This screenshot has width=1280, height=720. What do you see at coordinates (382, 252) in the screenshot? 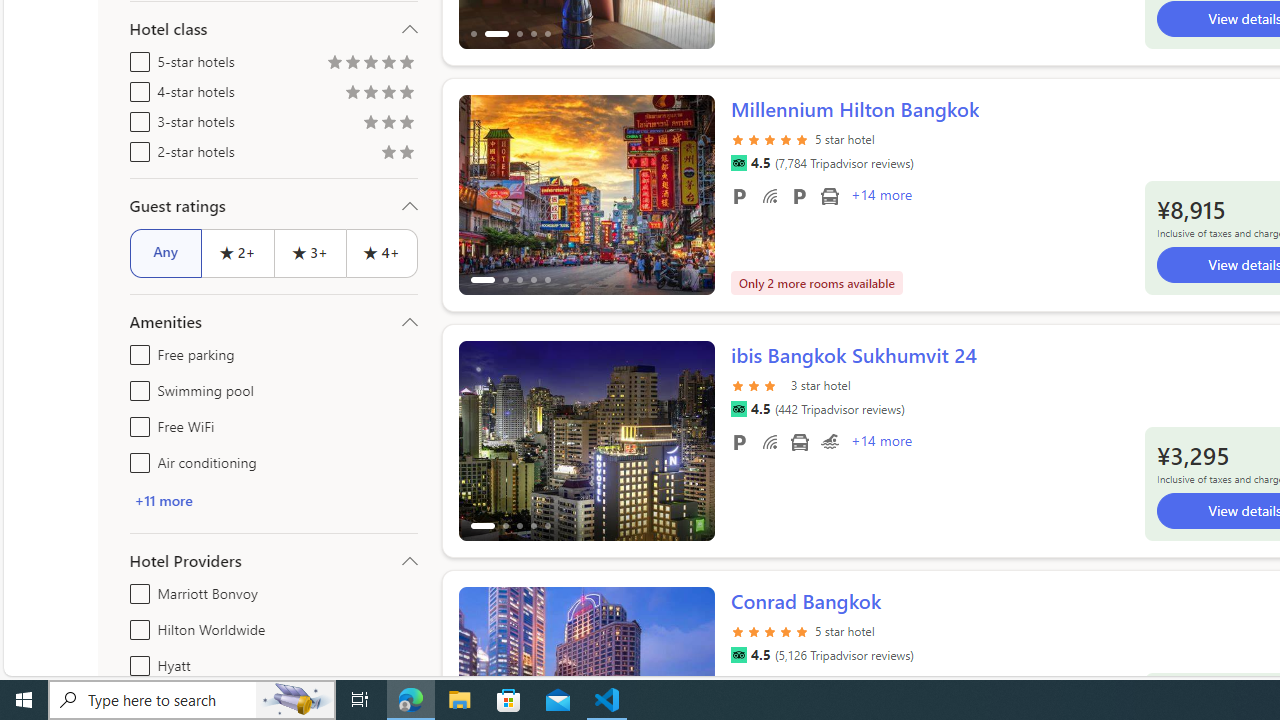
I see `4+` at bounding box center [382, 252].